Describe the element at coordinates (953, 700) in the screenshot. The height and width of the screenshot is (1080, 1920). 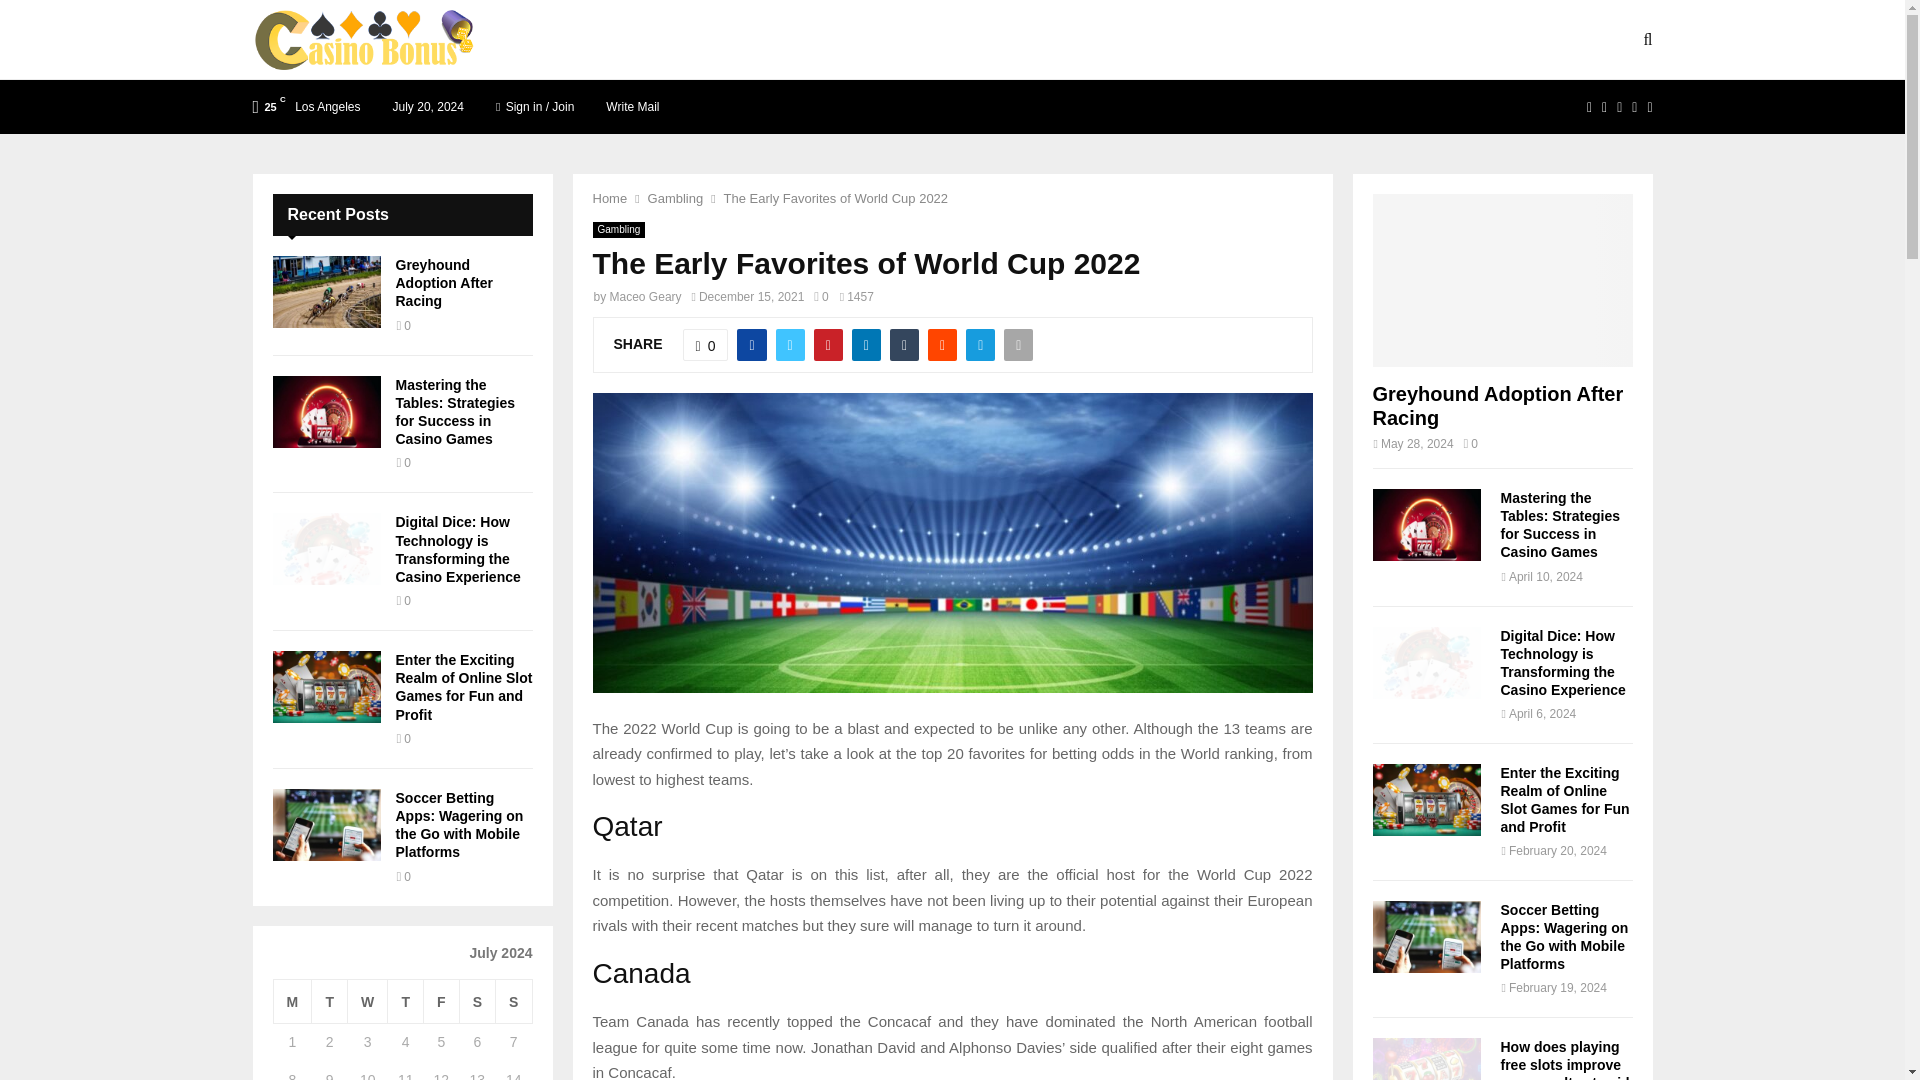
I see `Sign up new account` at that location.